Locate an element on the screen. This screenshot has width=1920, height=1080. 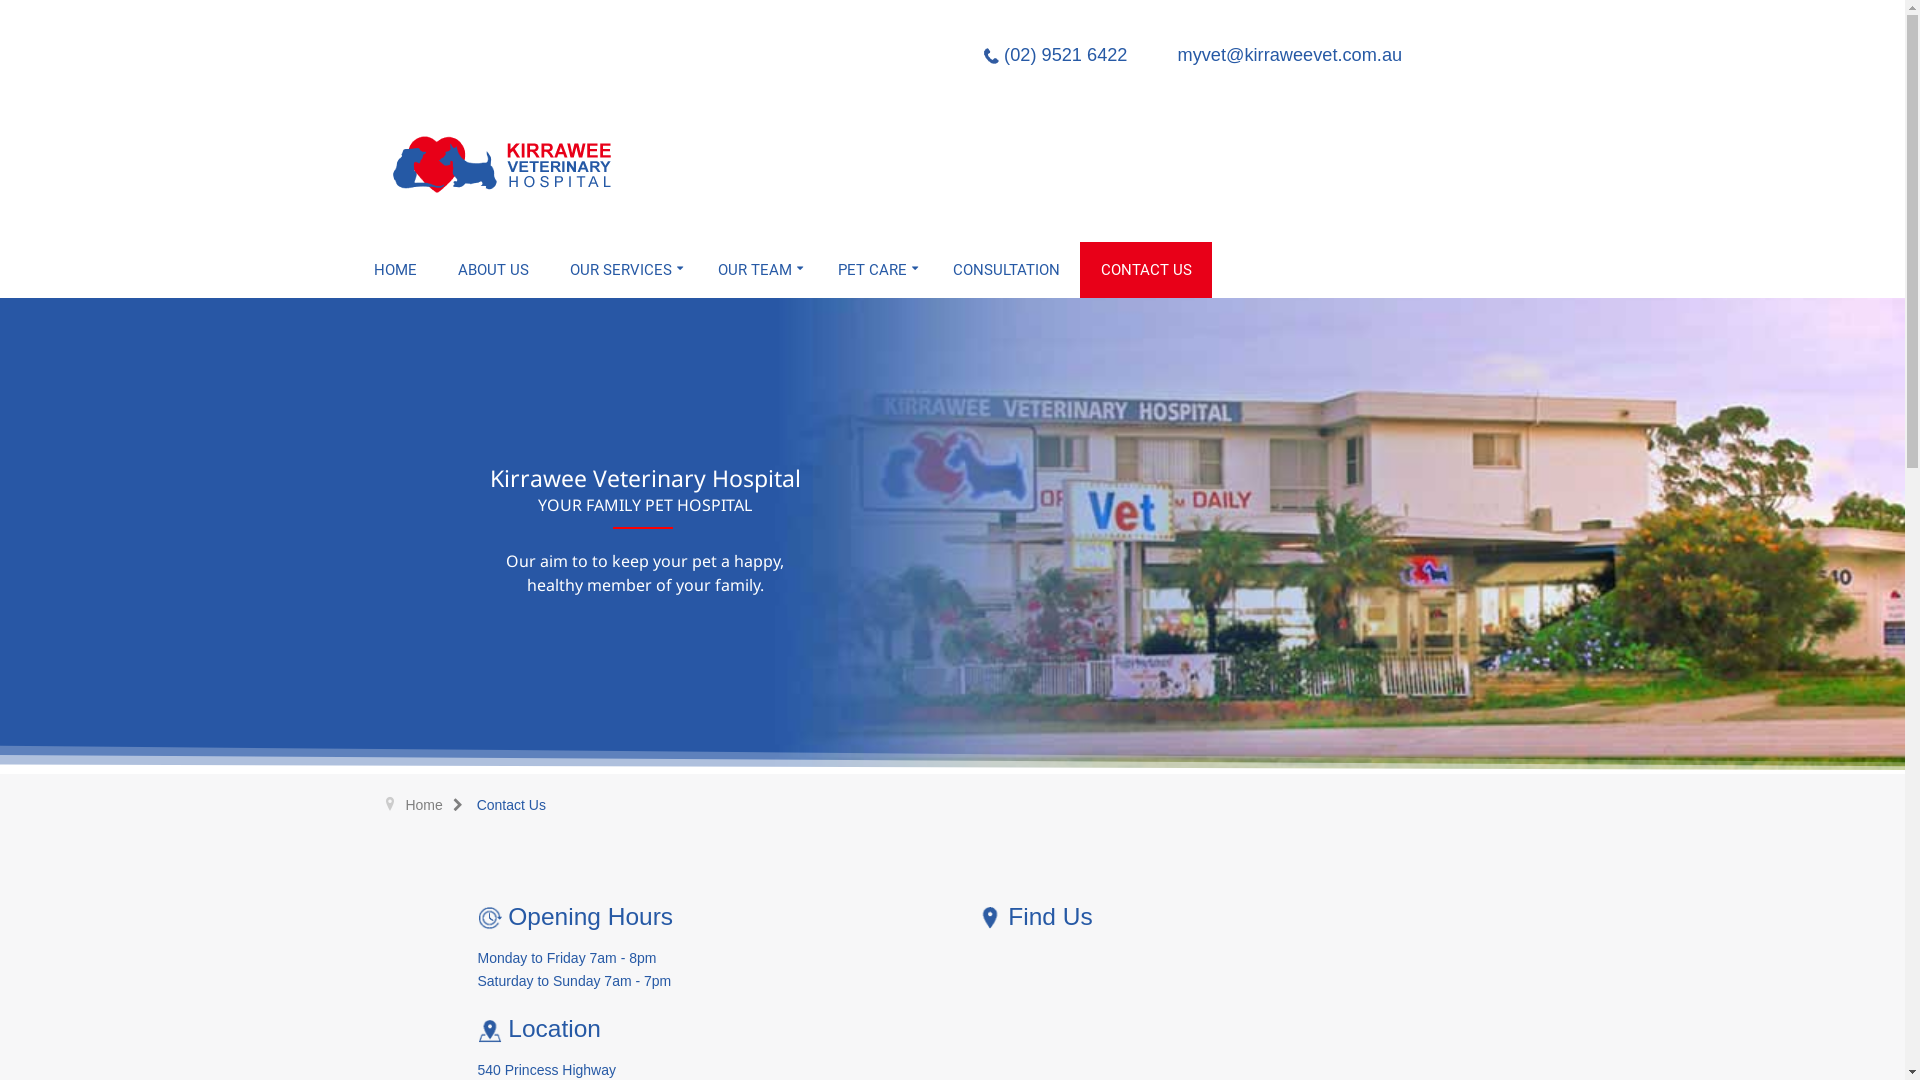
ABOUT US is located at coordinates (494, 270).